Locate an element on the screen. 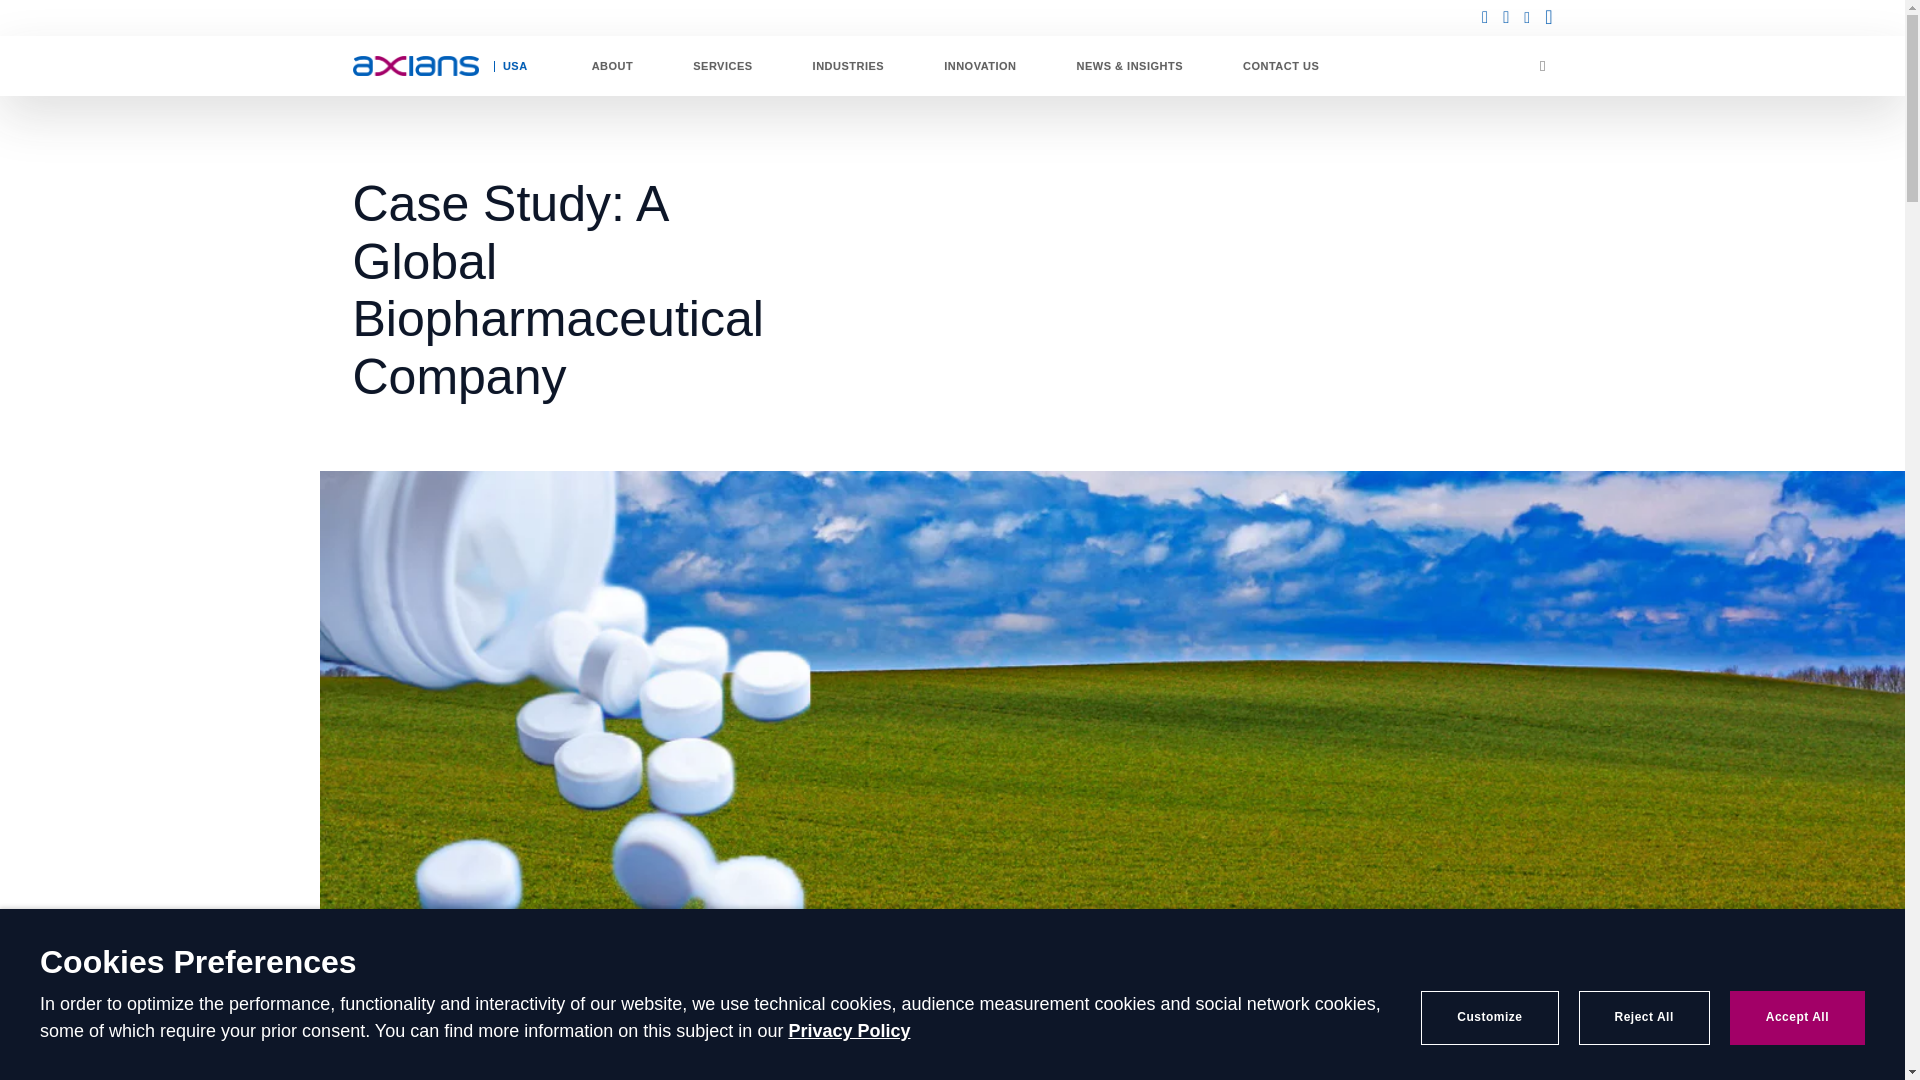 This screenshot has height=1080, width=1920. INDUSTRIES is located at coordinates (848, 66).